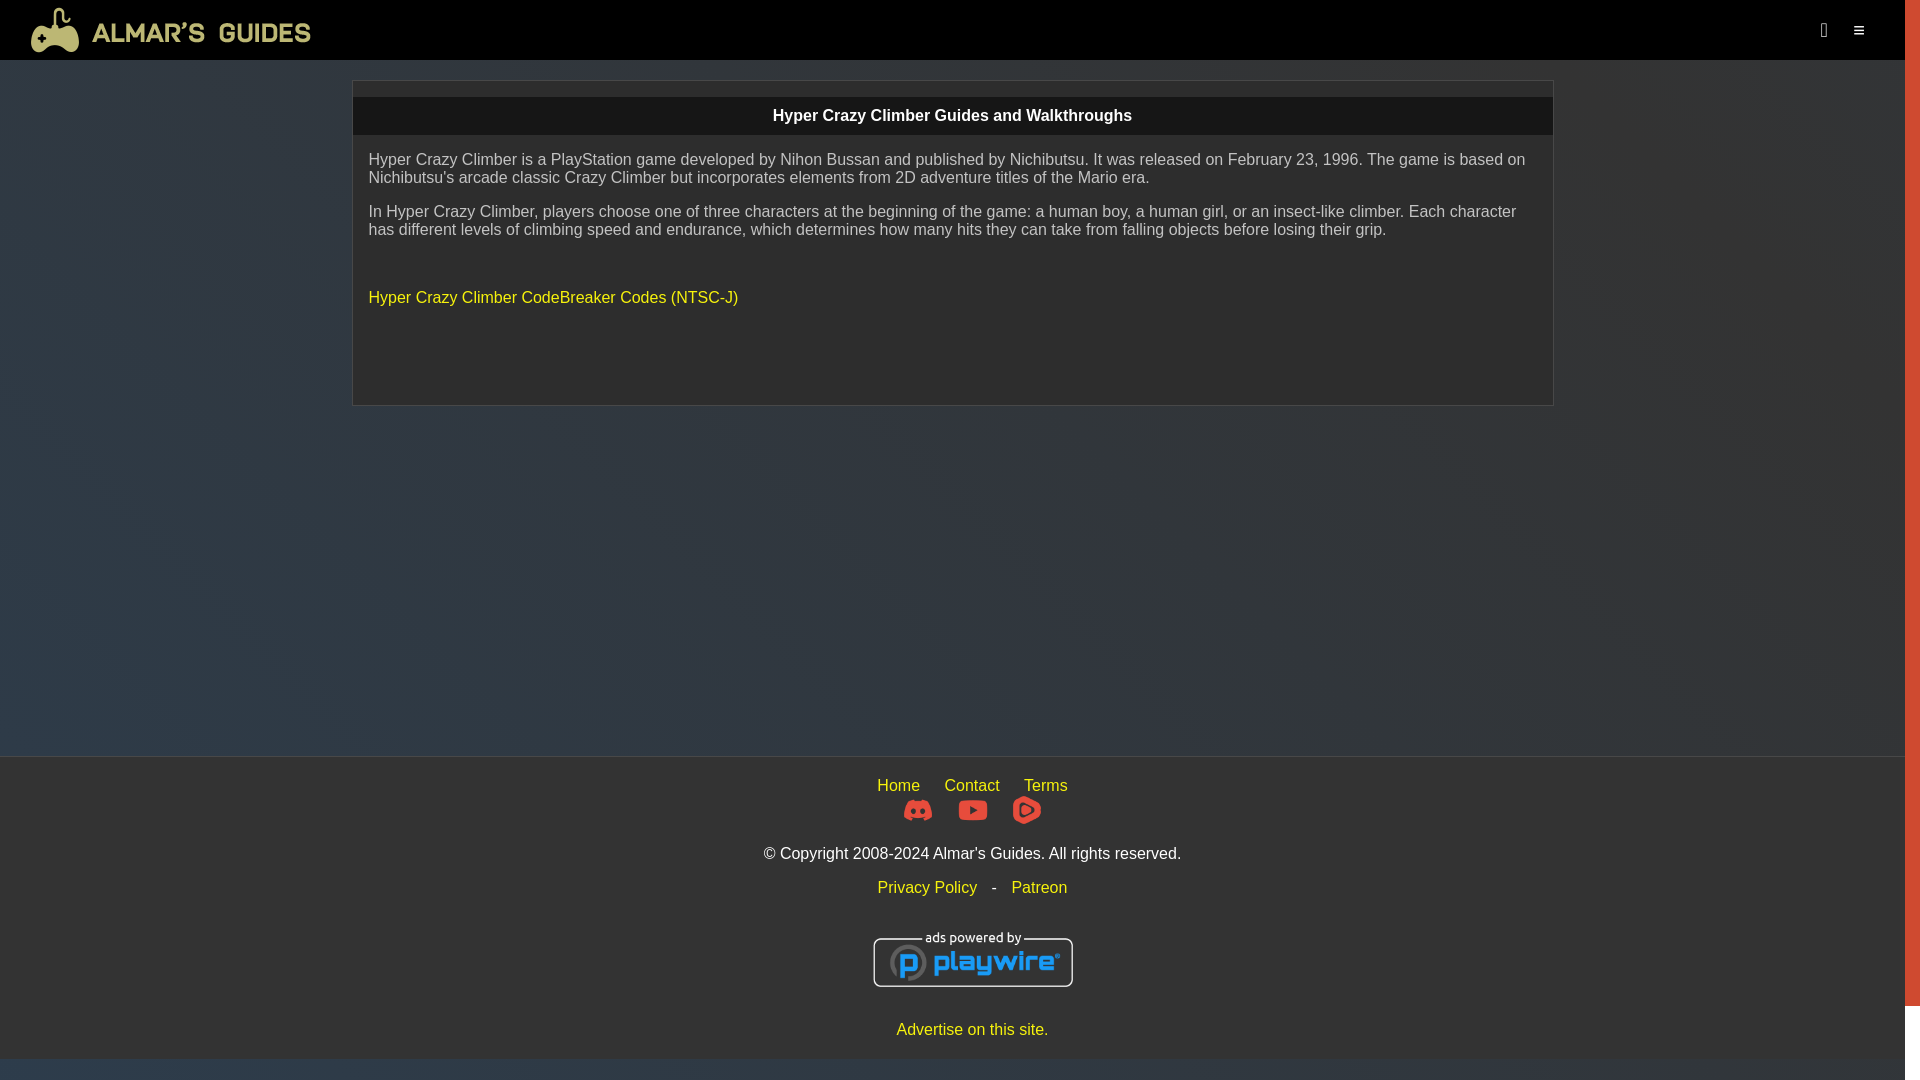 This screenshot has width=1920, height=1080. I want to click on Terms, so click(1045, 784).